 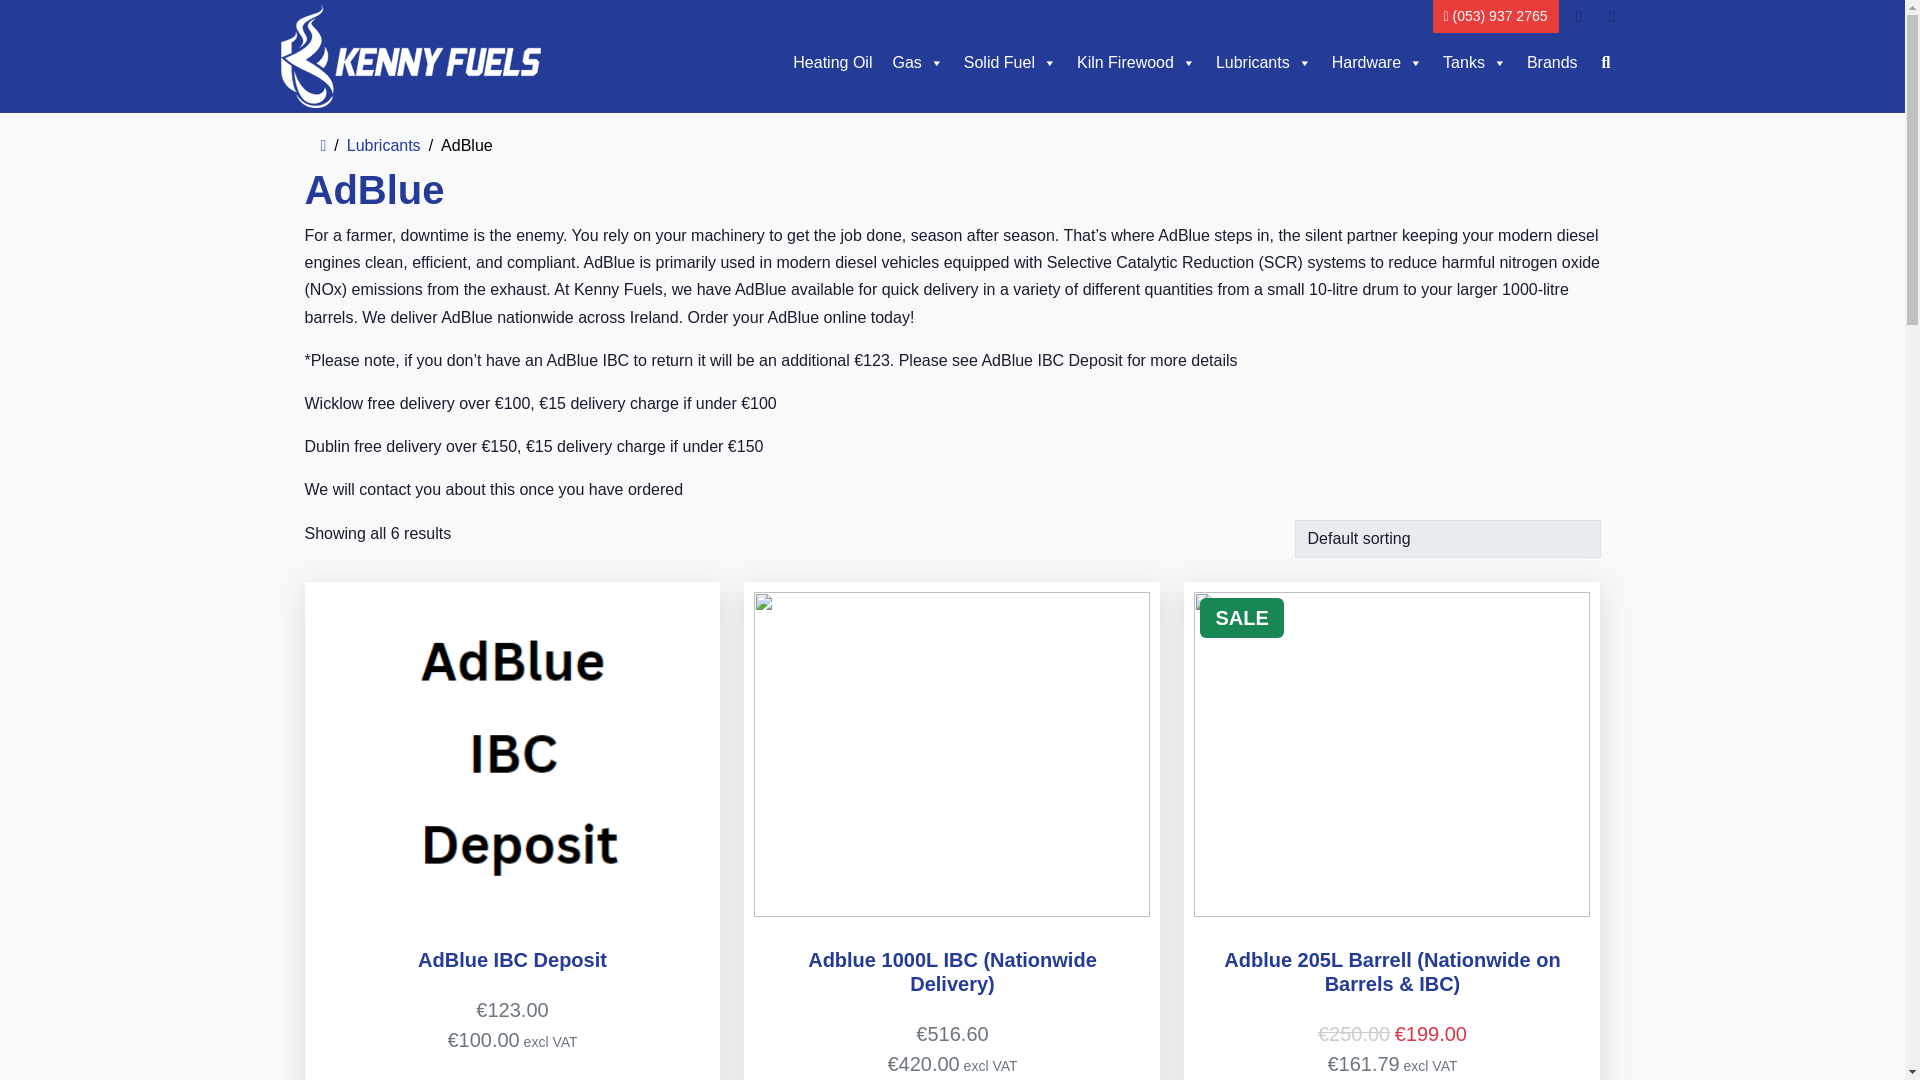 What do you see at coordinates (916, 63) in the screenshot?
I see `Gas` at bounding box center [916, 63].